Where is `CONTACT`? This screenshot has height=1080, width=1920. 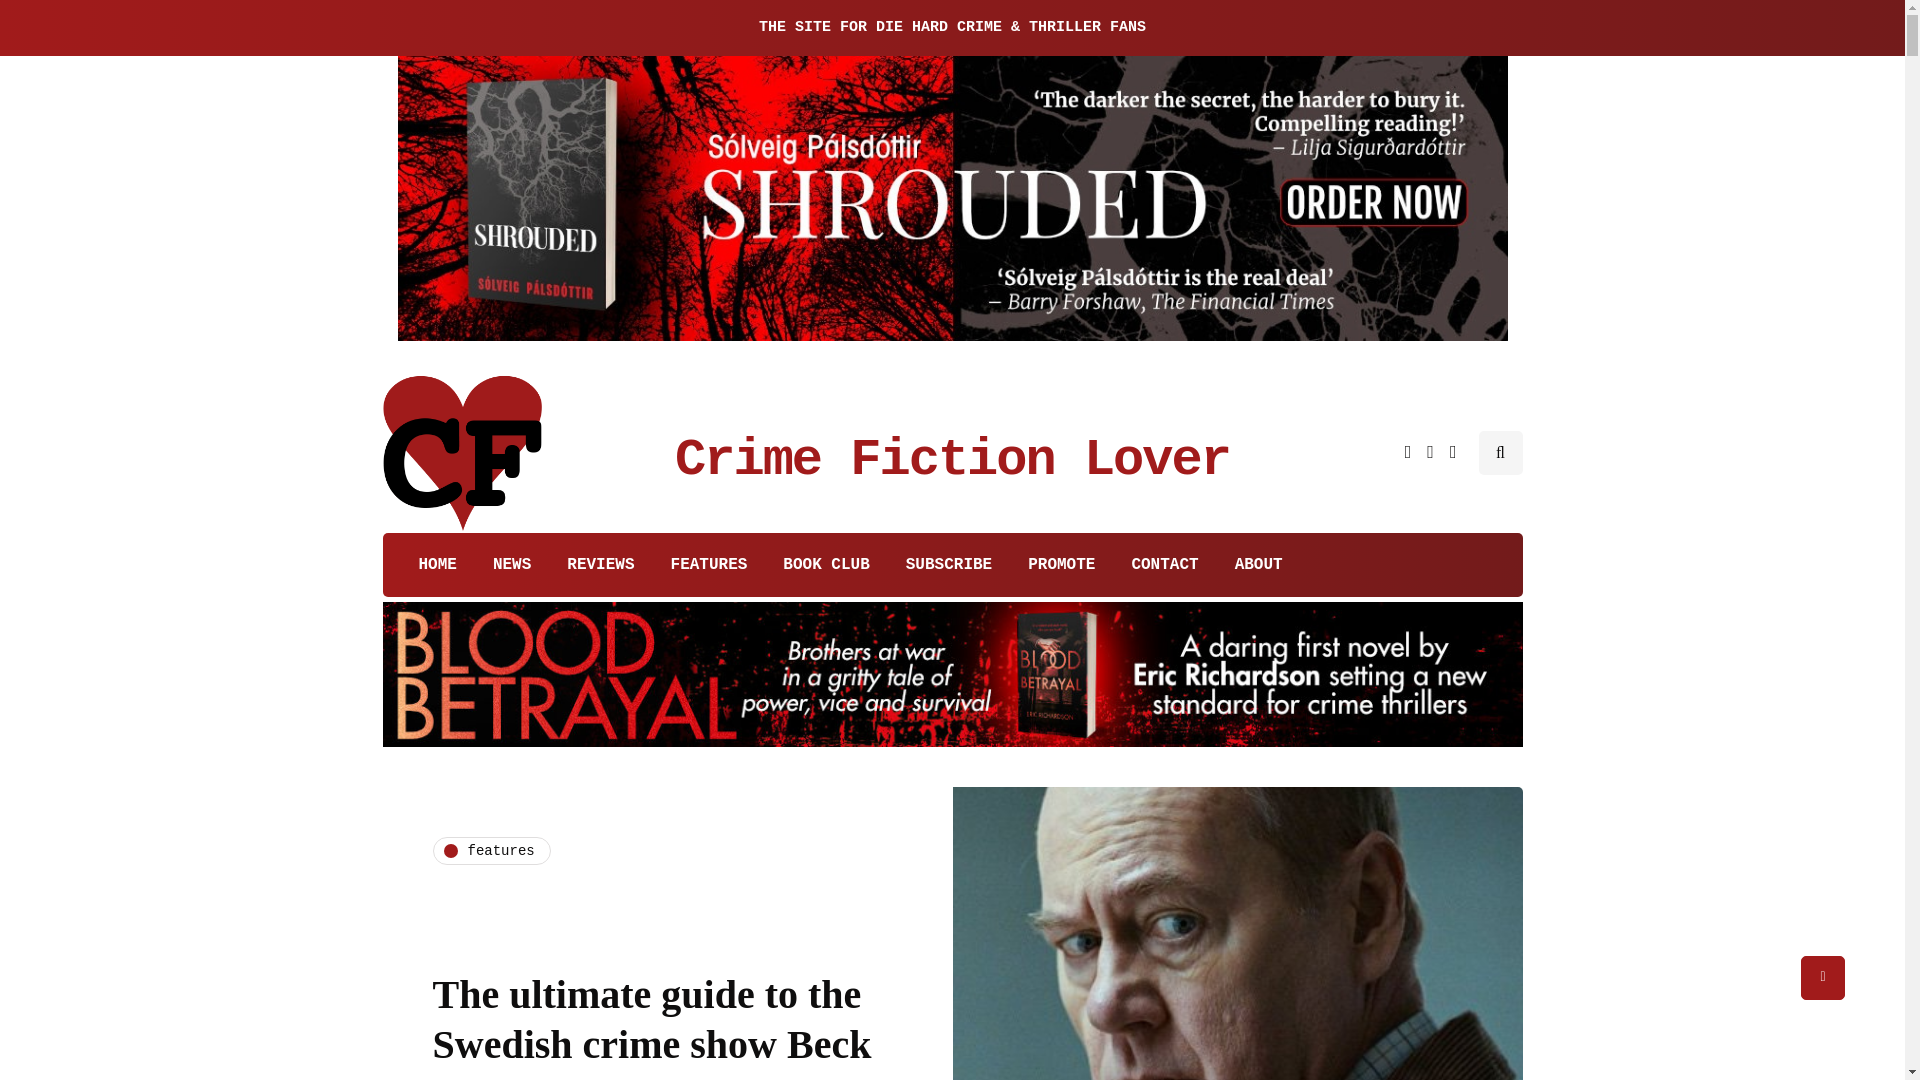
CONTACT is located at coordinates (1164, 565).